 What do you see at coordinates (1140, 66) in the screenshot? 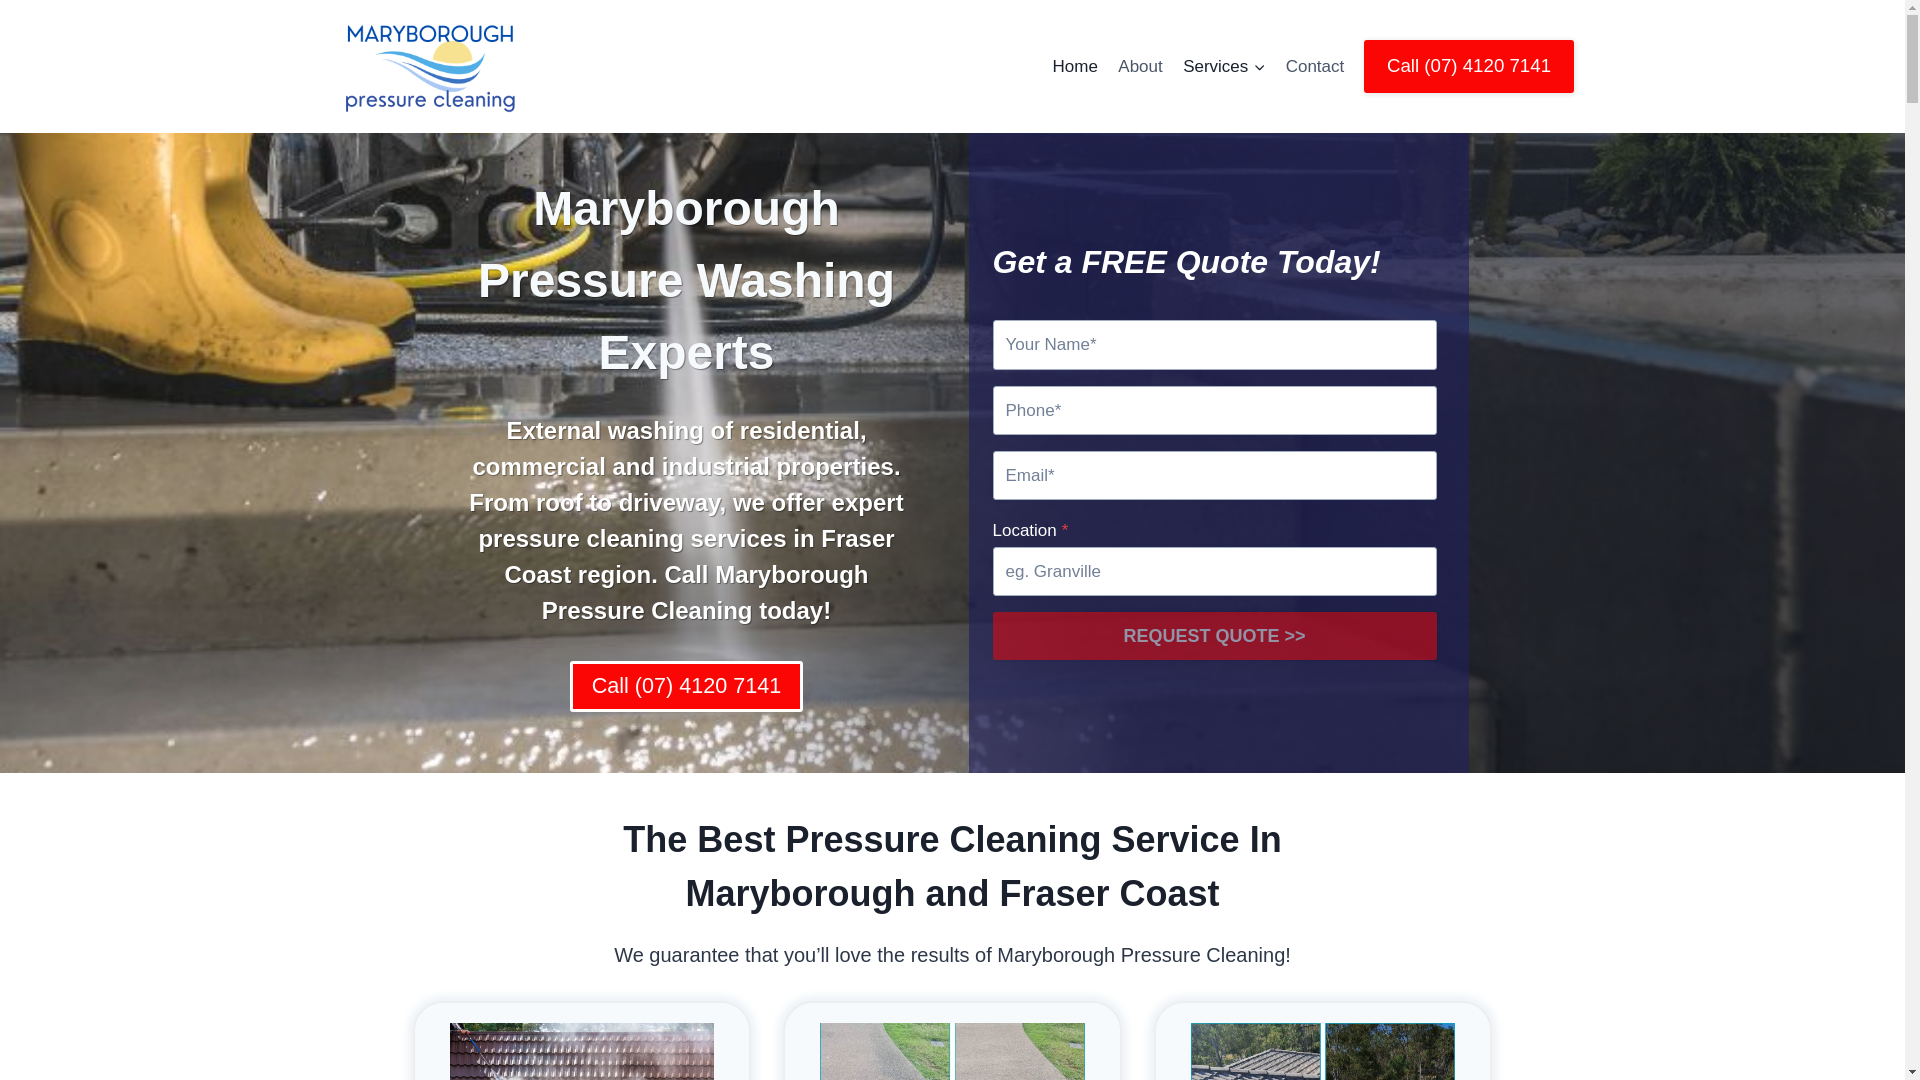
I see `About` at bounding box center [1140, 66].